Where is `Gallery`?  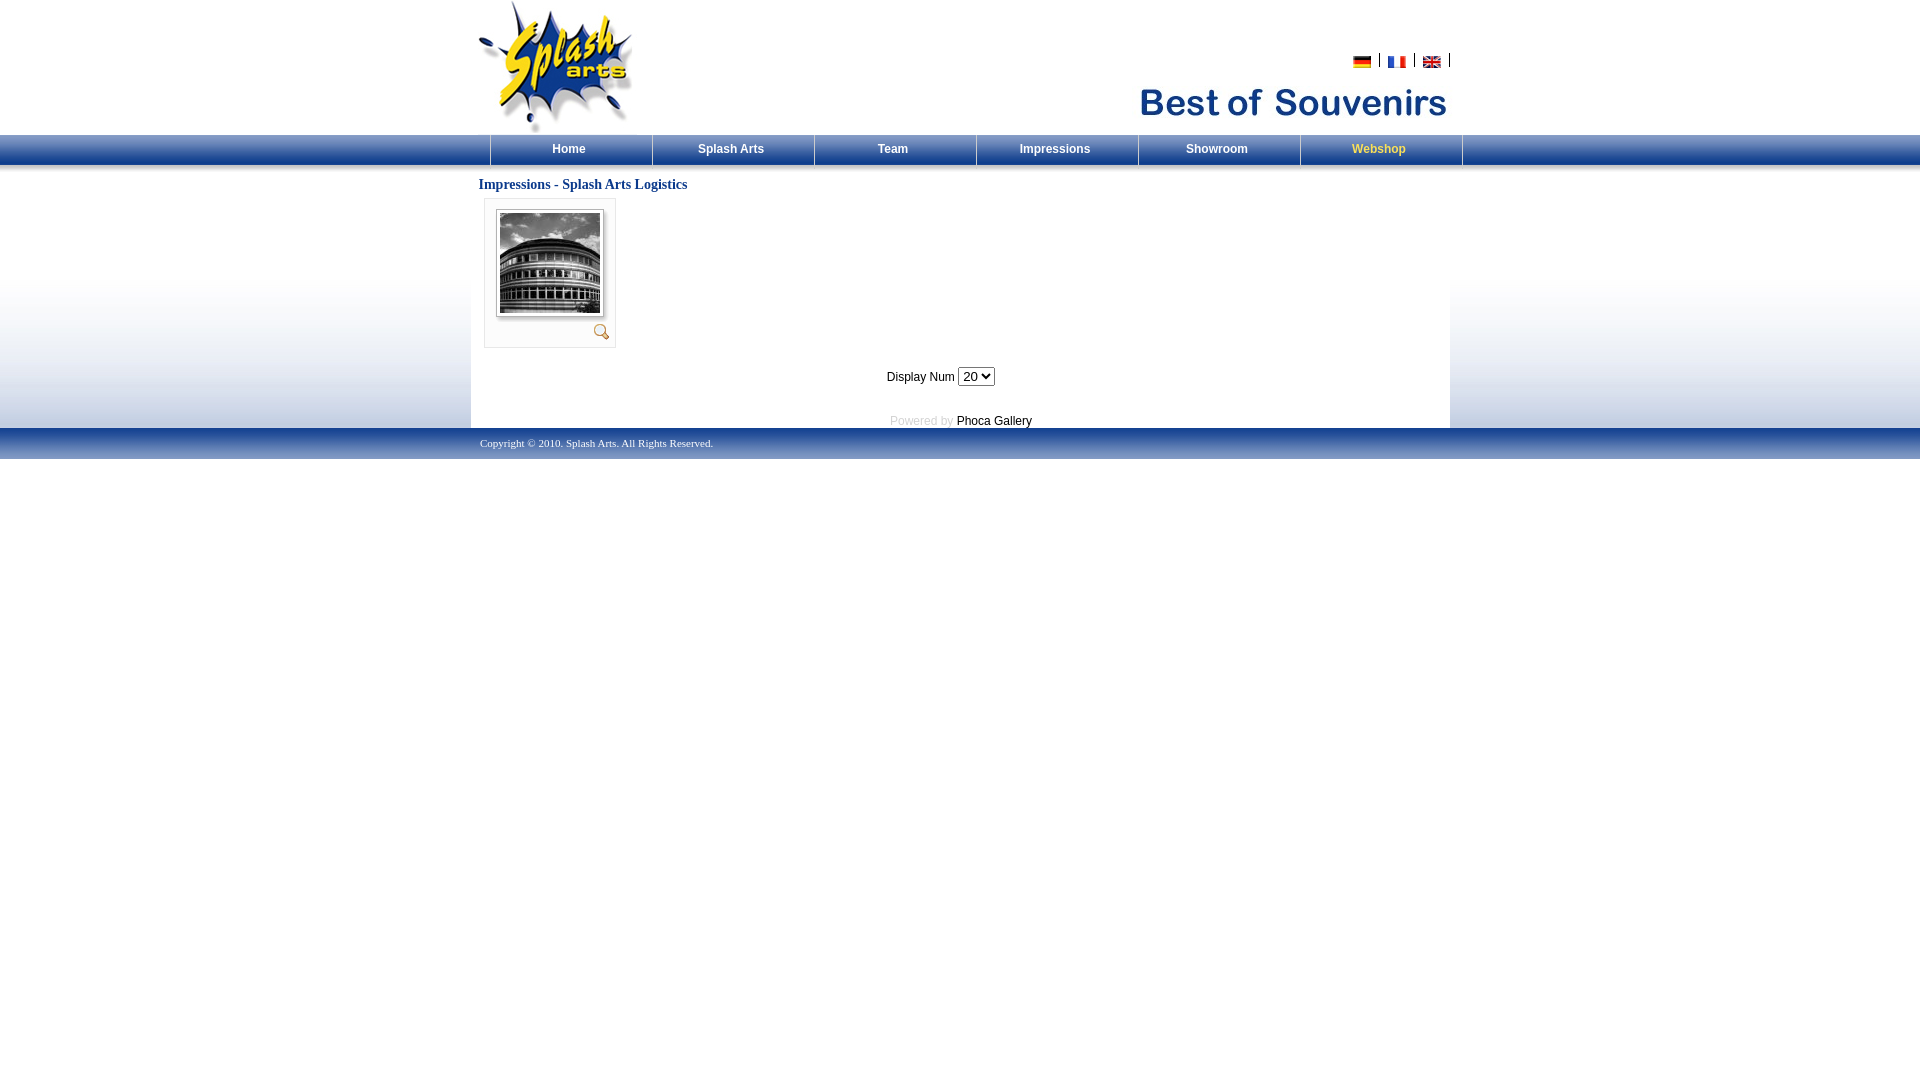 Gallery is located at coordinates (1013, 421).